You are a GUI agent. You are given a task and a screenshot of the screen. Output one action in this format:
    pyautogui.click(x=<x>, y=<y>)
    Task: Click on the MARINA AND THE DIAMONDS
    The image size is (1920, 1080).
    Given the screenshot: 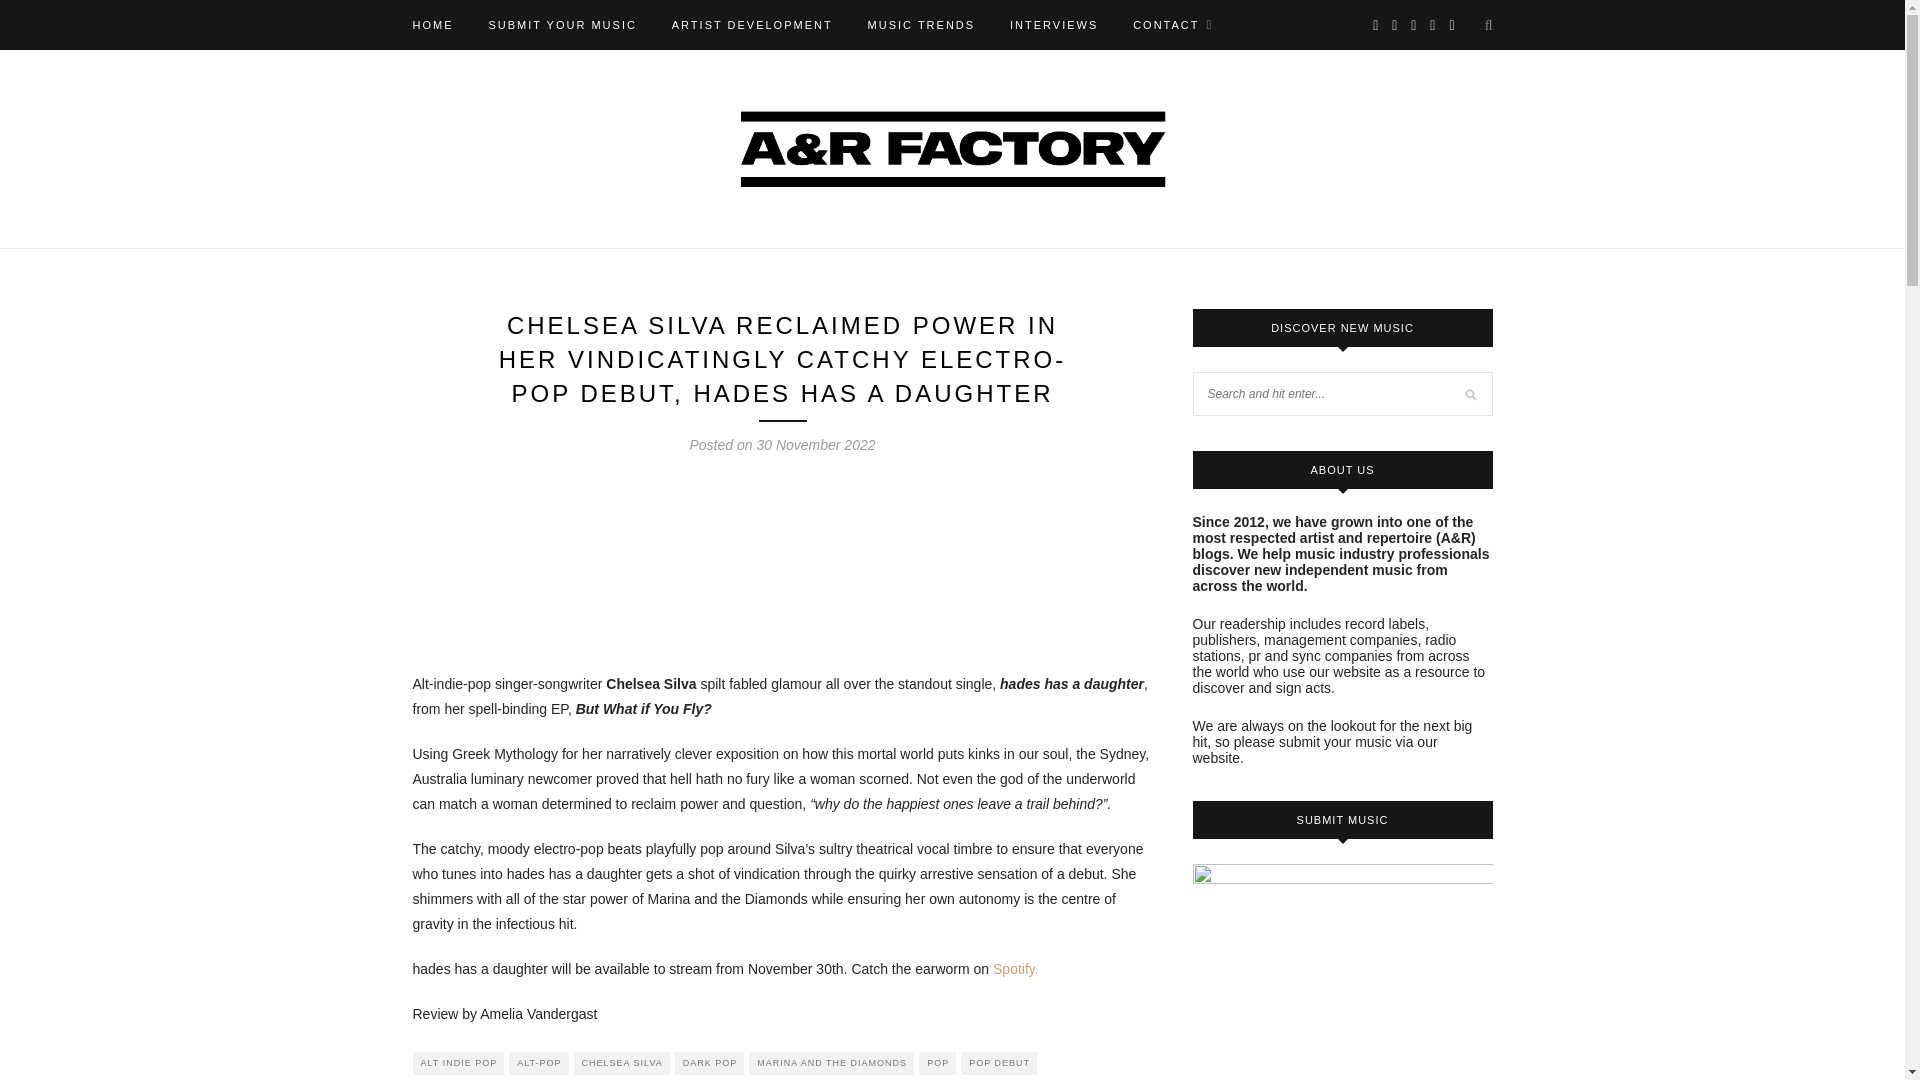 What is the action you would take?
    pyautogui.click(x=830, y=1062)
    